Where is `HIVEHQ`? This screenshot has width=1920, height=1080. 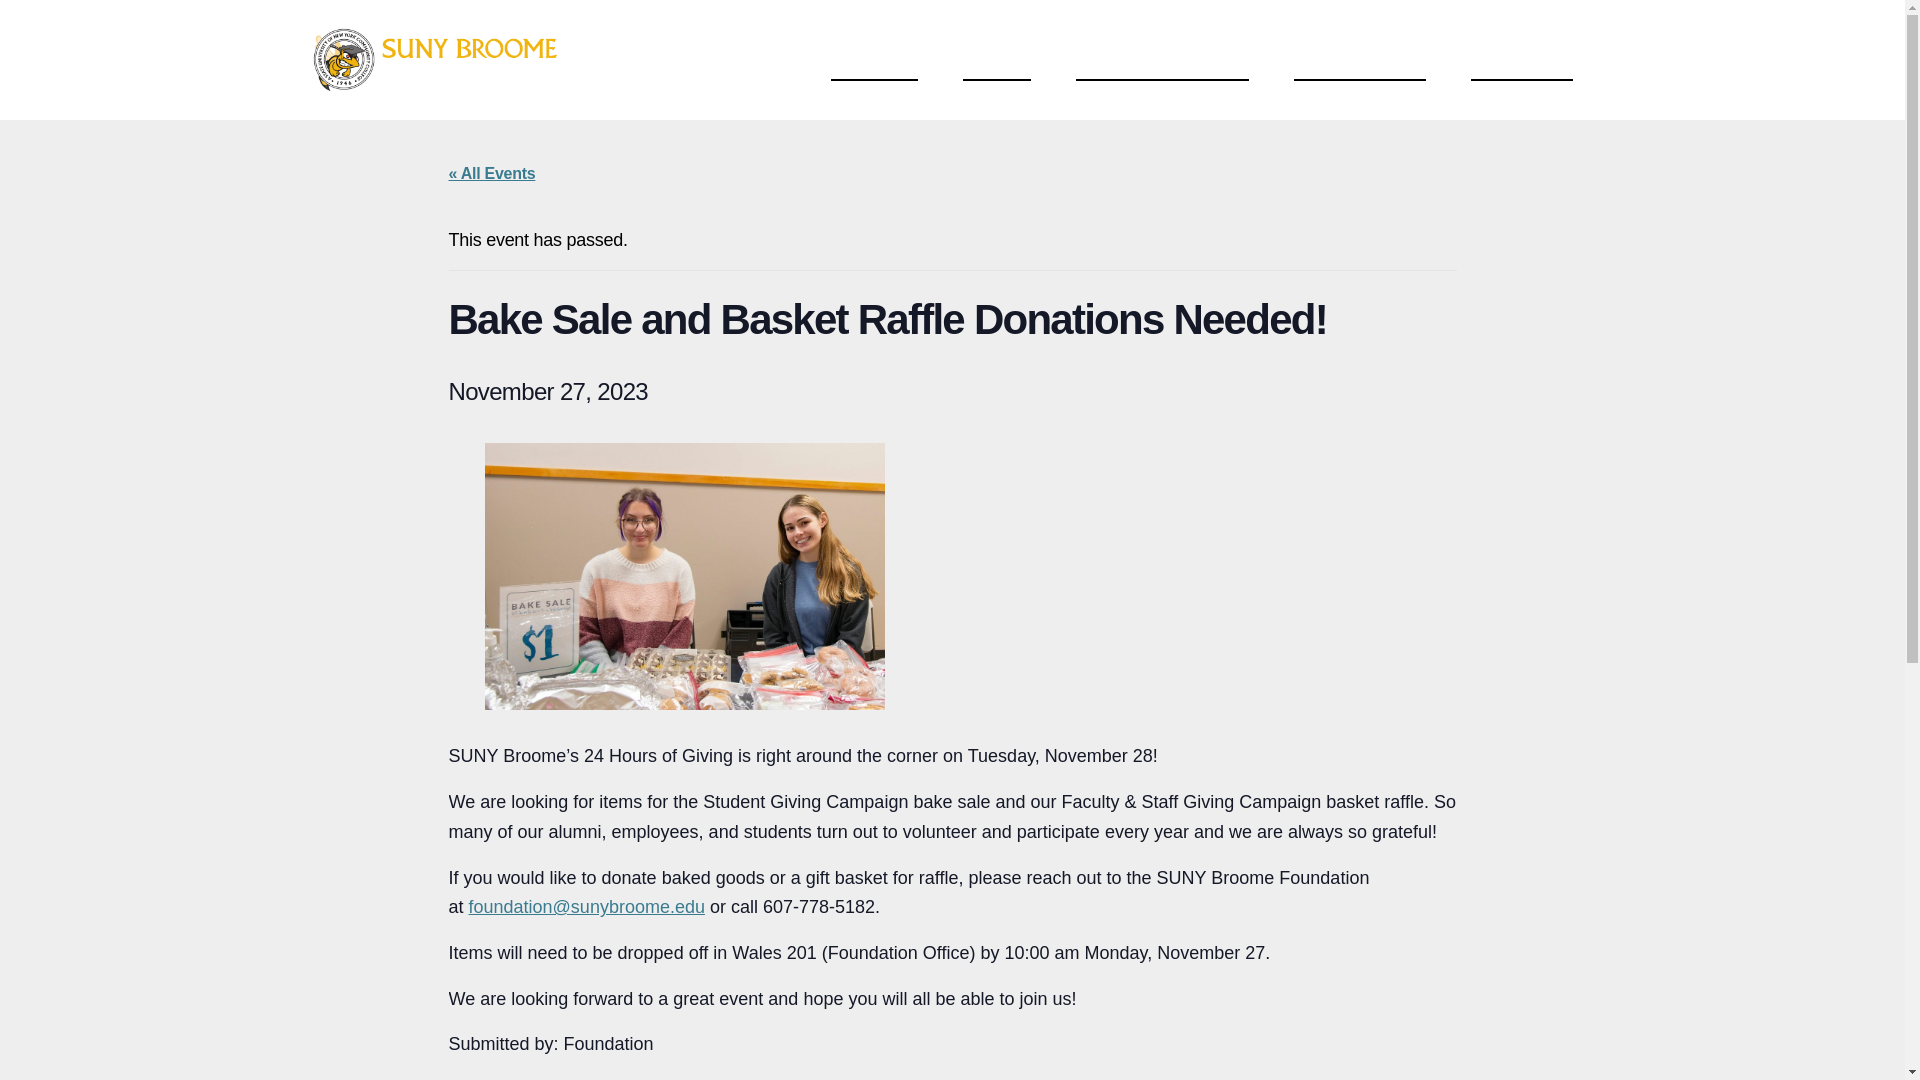 HIVEHQ is located at coordinates (997, 58).